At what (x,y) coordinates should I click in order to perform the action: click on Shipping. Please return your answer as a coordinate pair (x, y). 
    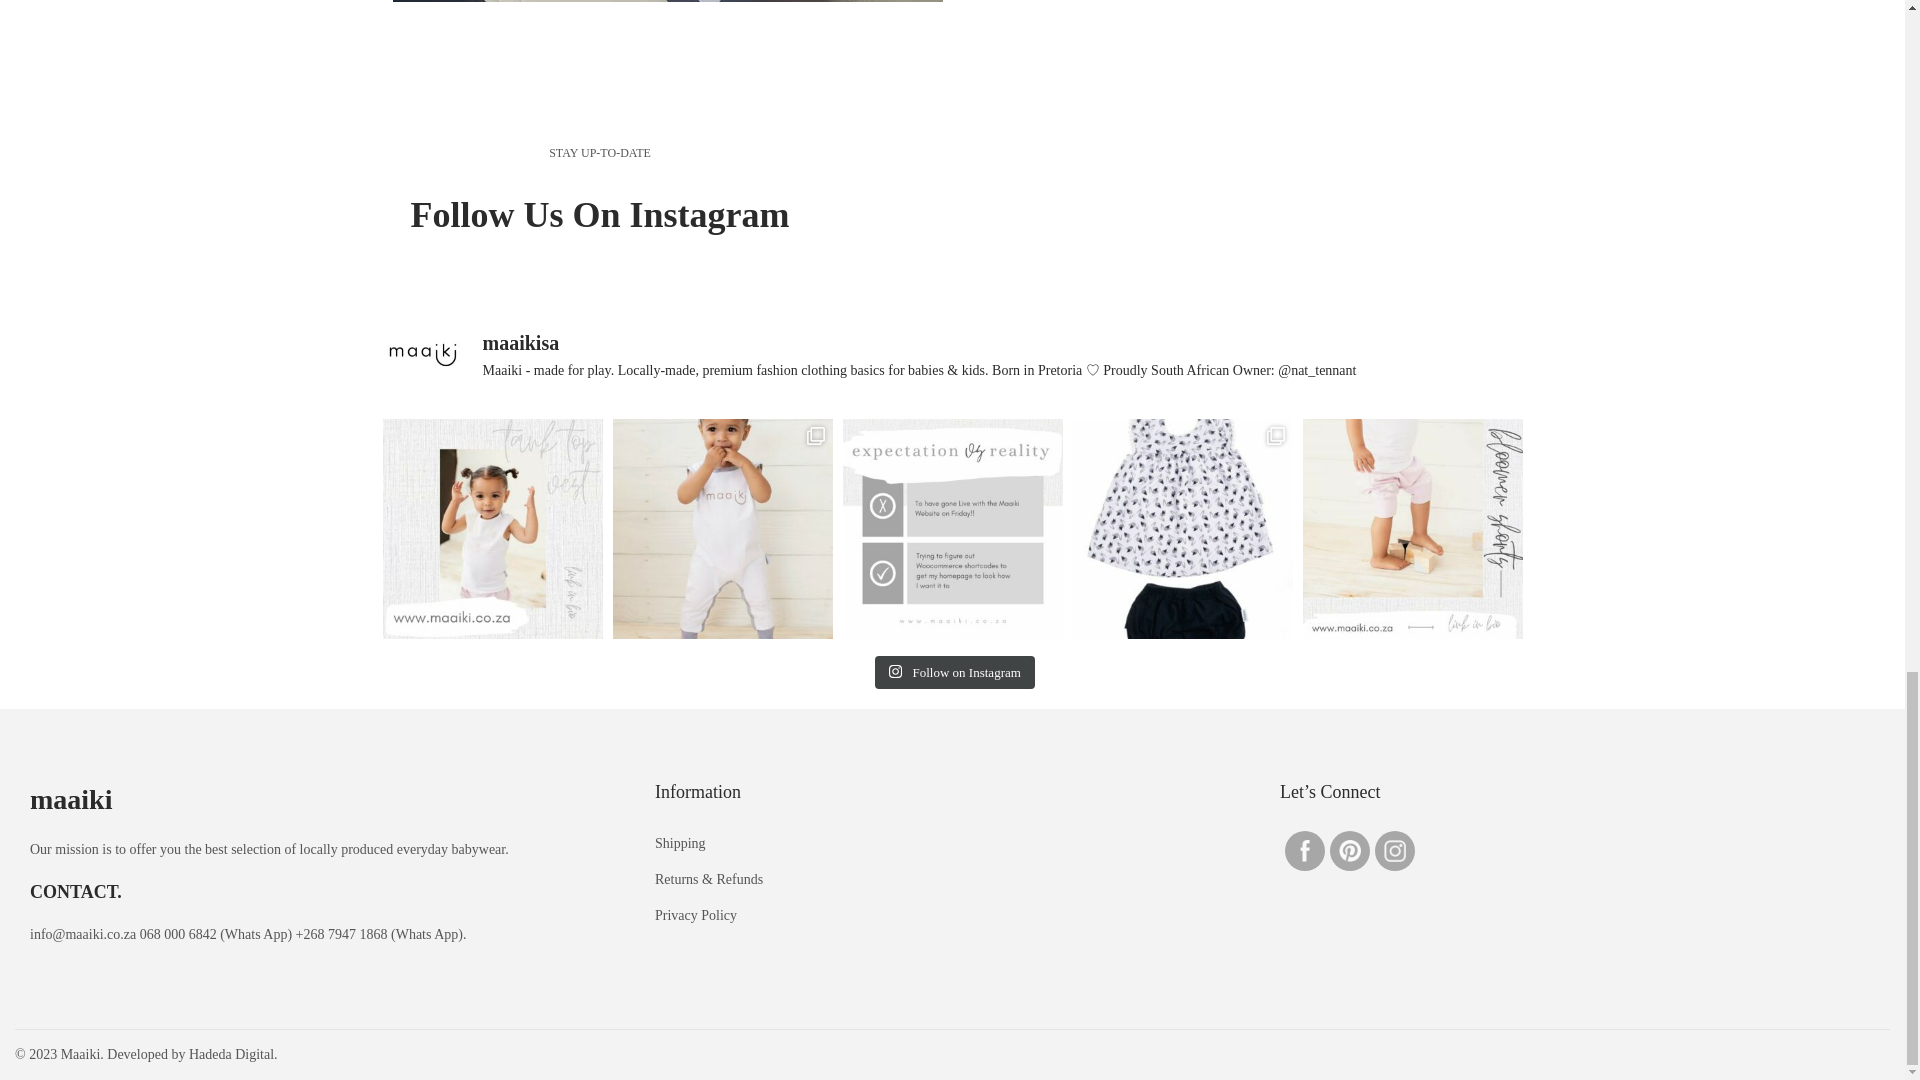
    Looking at the image, I should click on (680, 843).